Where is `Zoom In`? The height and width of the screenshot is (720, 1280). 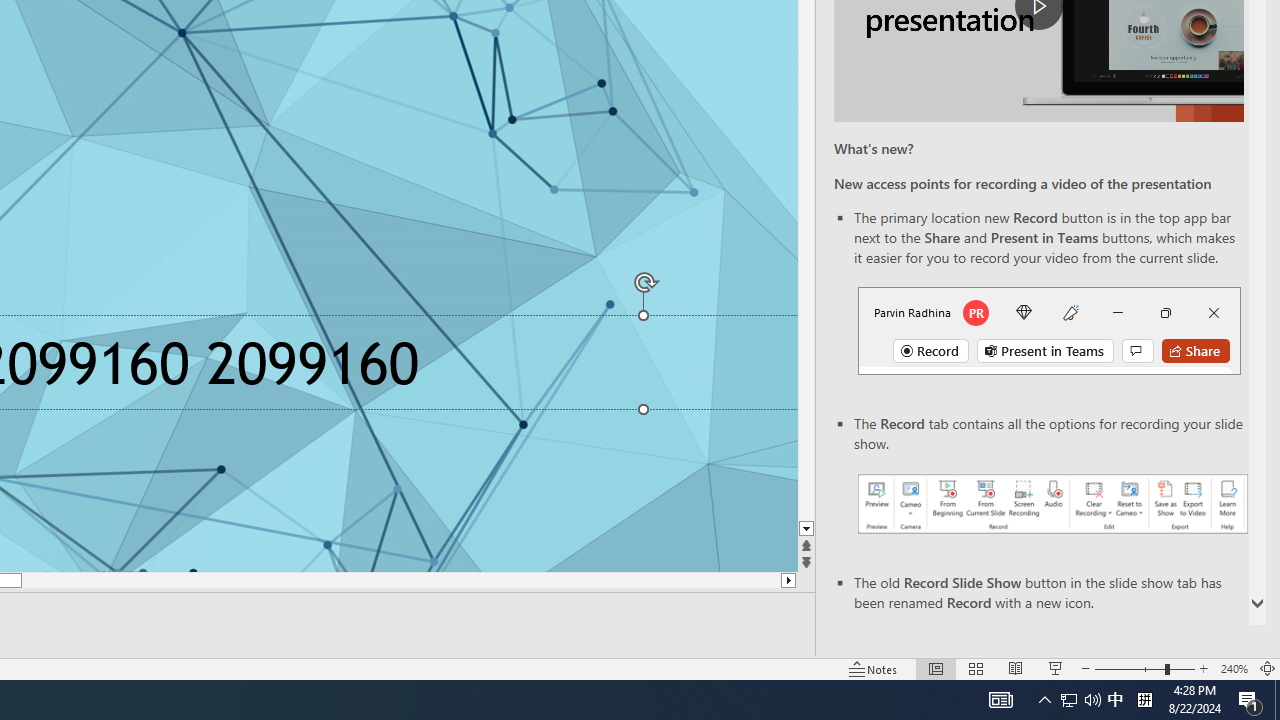 Zoom In is located at coordinates (1204, 668).